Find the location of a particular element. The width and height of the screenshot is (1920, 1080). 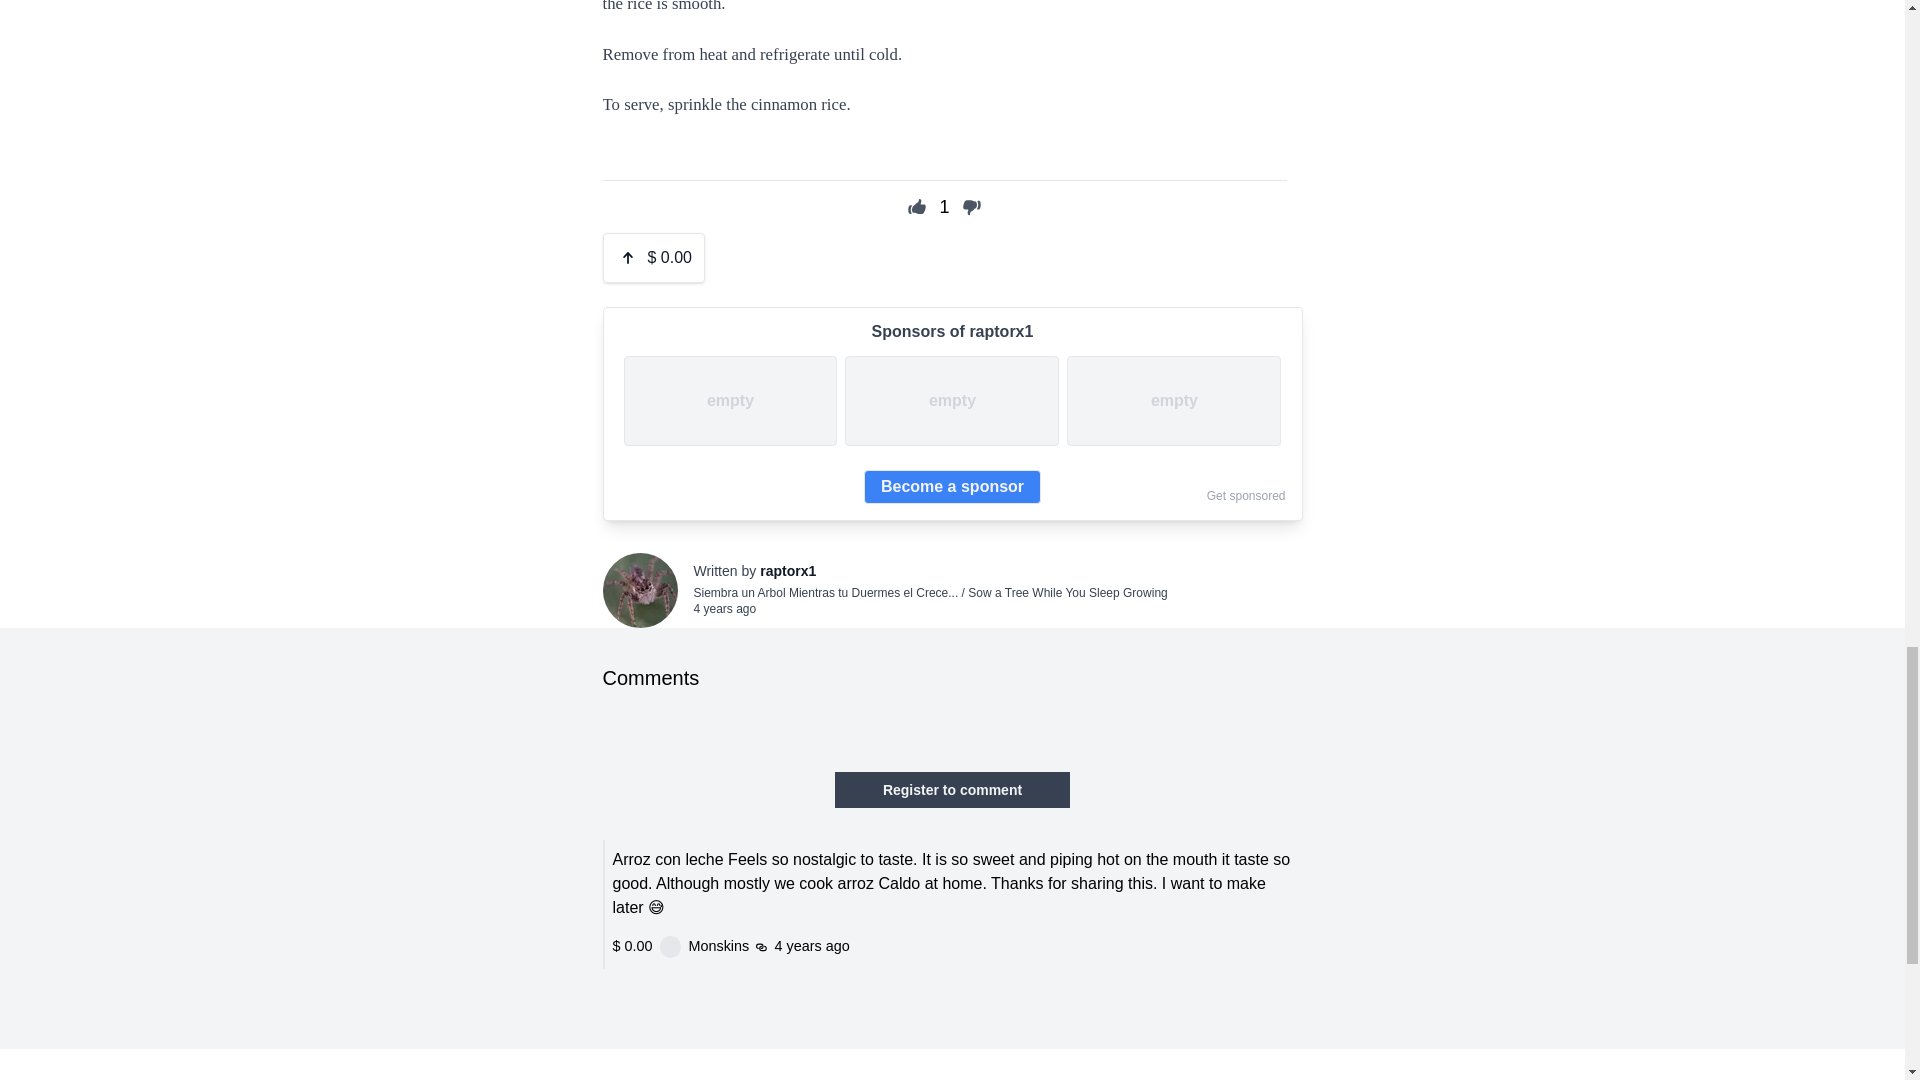

Register to comment is located at coordinates (952, 790).